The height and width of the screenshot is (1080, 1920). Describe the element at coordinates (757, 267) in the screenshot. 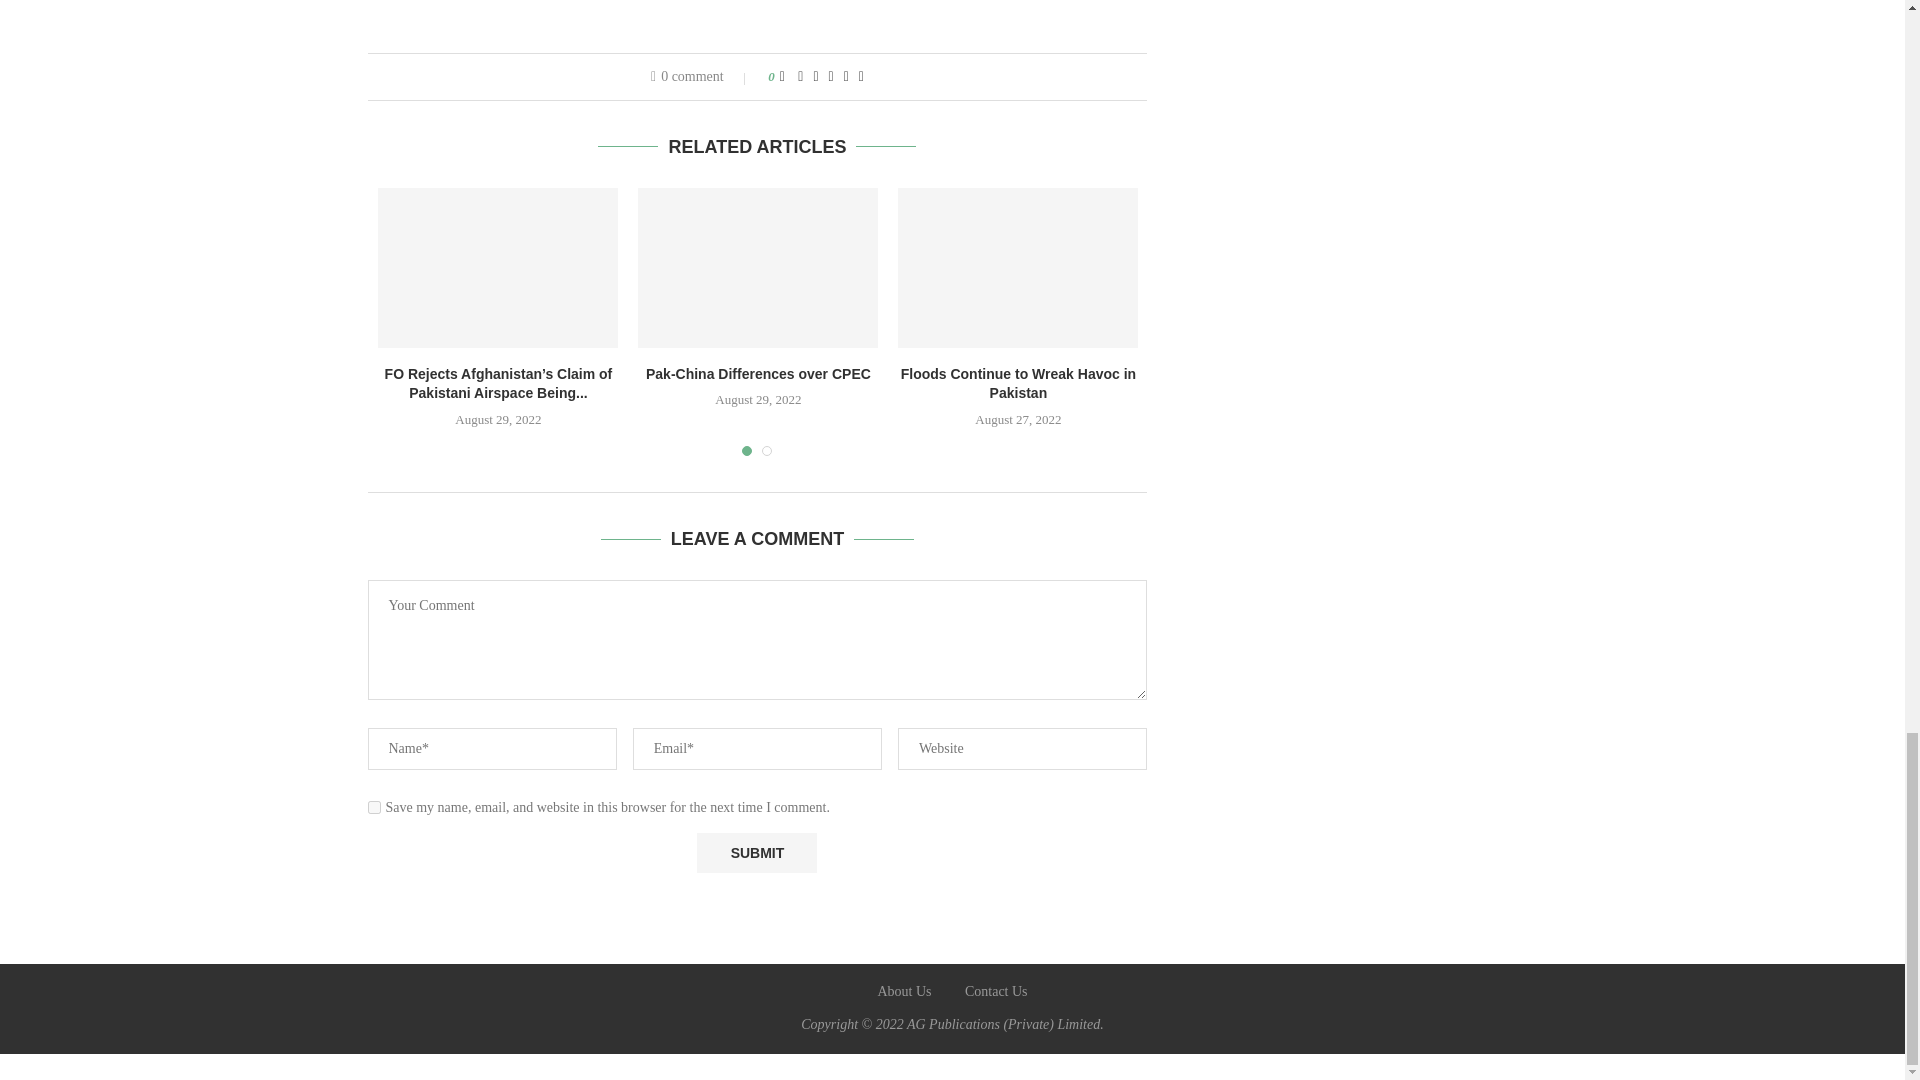

I see `Pak-China Differences over CPEC` at that location.